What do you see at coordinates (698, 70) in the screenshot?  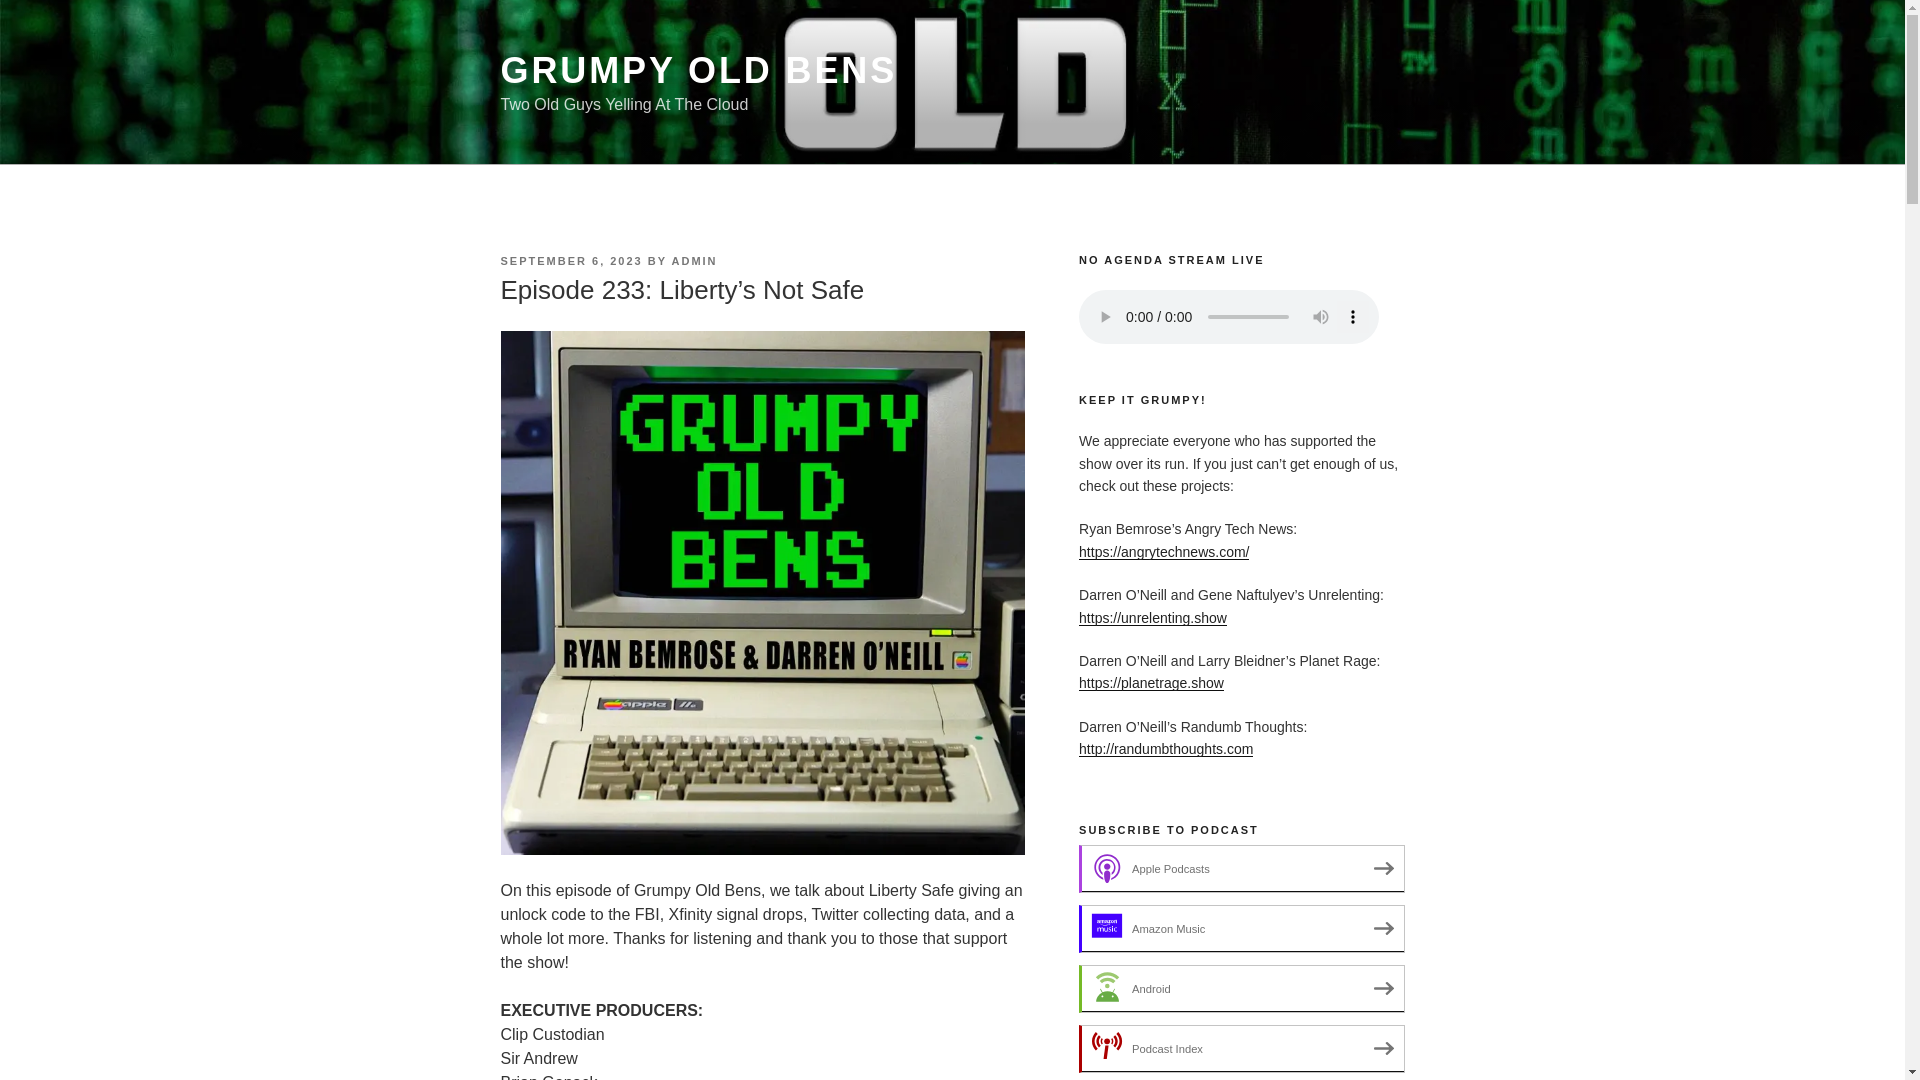 I see `GRUMPY OLD BENS` at bounding box center [698, 70].